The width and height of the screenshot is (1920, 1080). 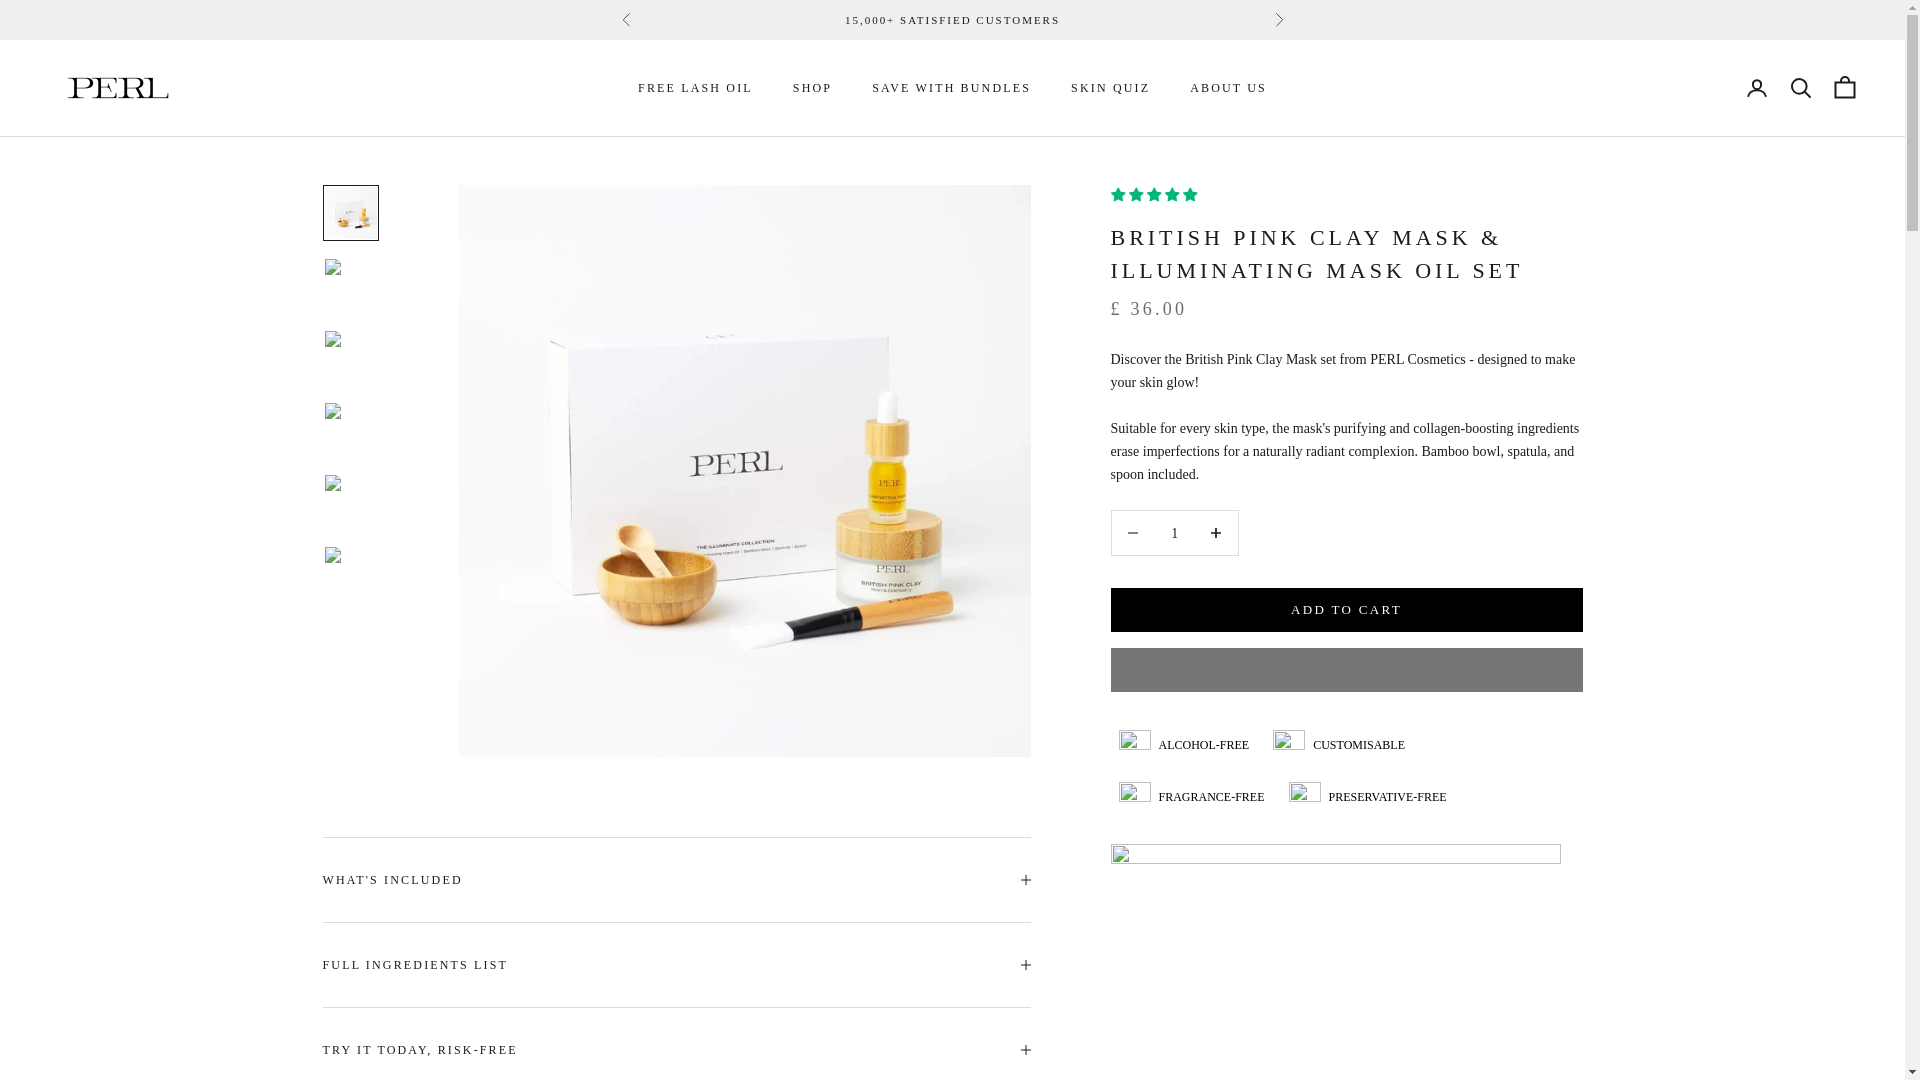 What do you see at coordinates (1844, 88) in the screenshot?
I see `Open cart` at bounding box center [1844, 88].